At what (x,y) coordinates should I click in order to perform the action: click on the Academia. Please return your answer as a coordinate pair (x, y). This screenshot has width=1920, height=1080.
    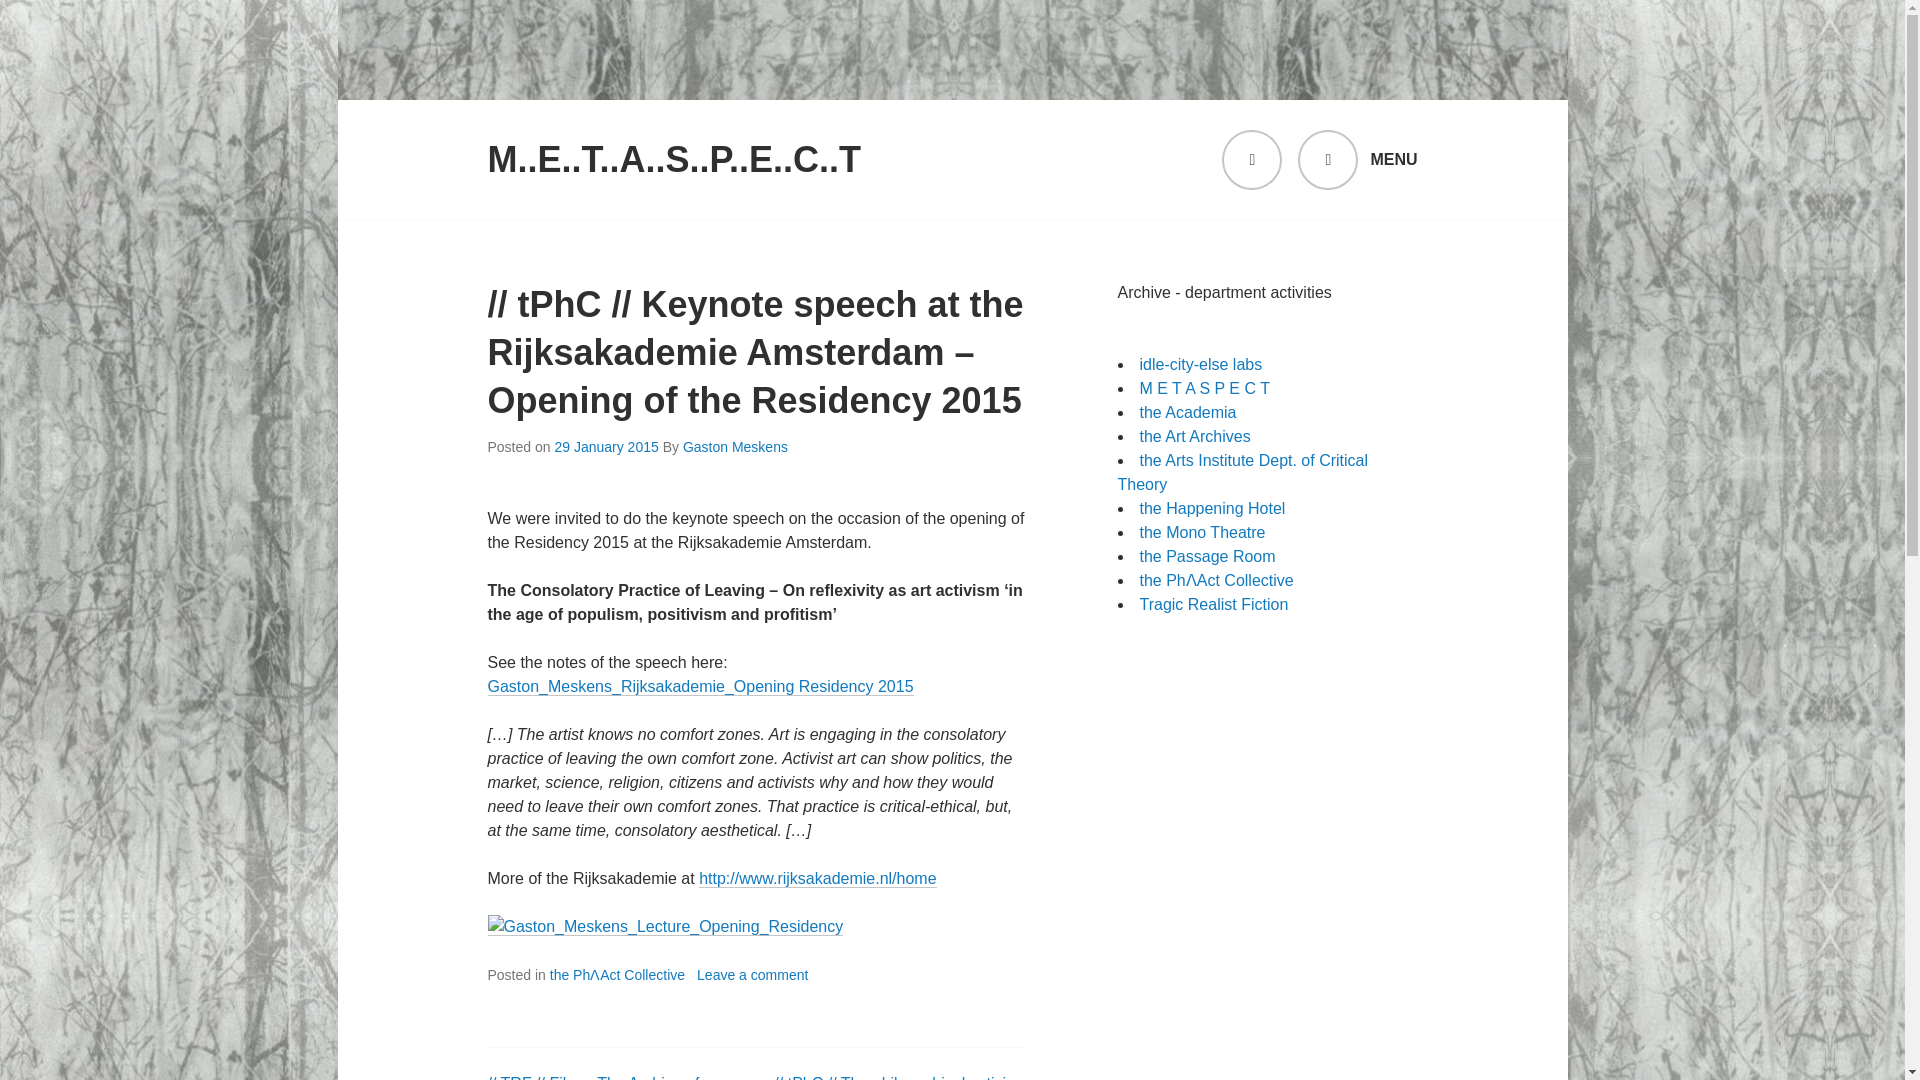
    Looking at the image, I should click on (1188, 412).